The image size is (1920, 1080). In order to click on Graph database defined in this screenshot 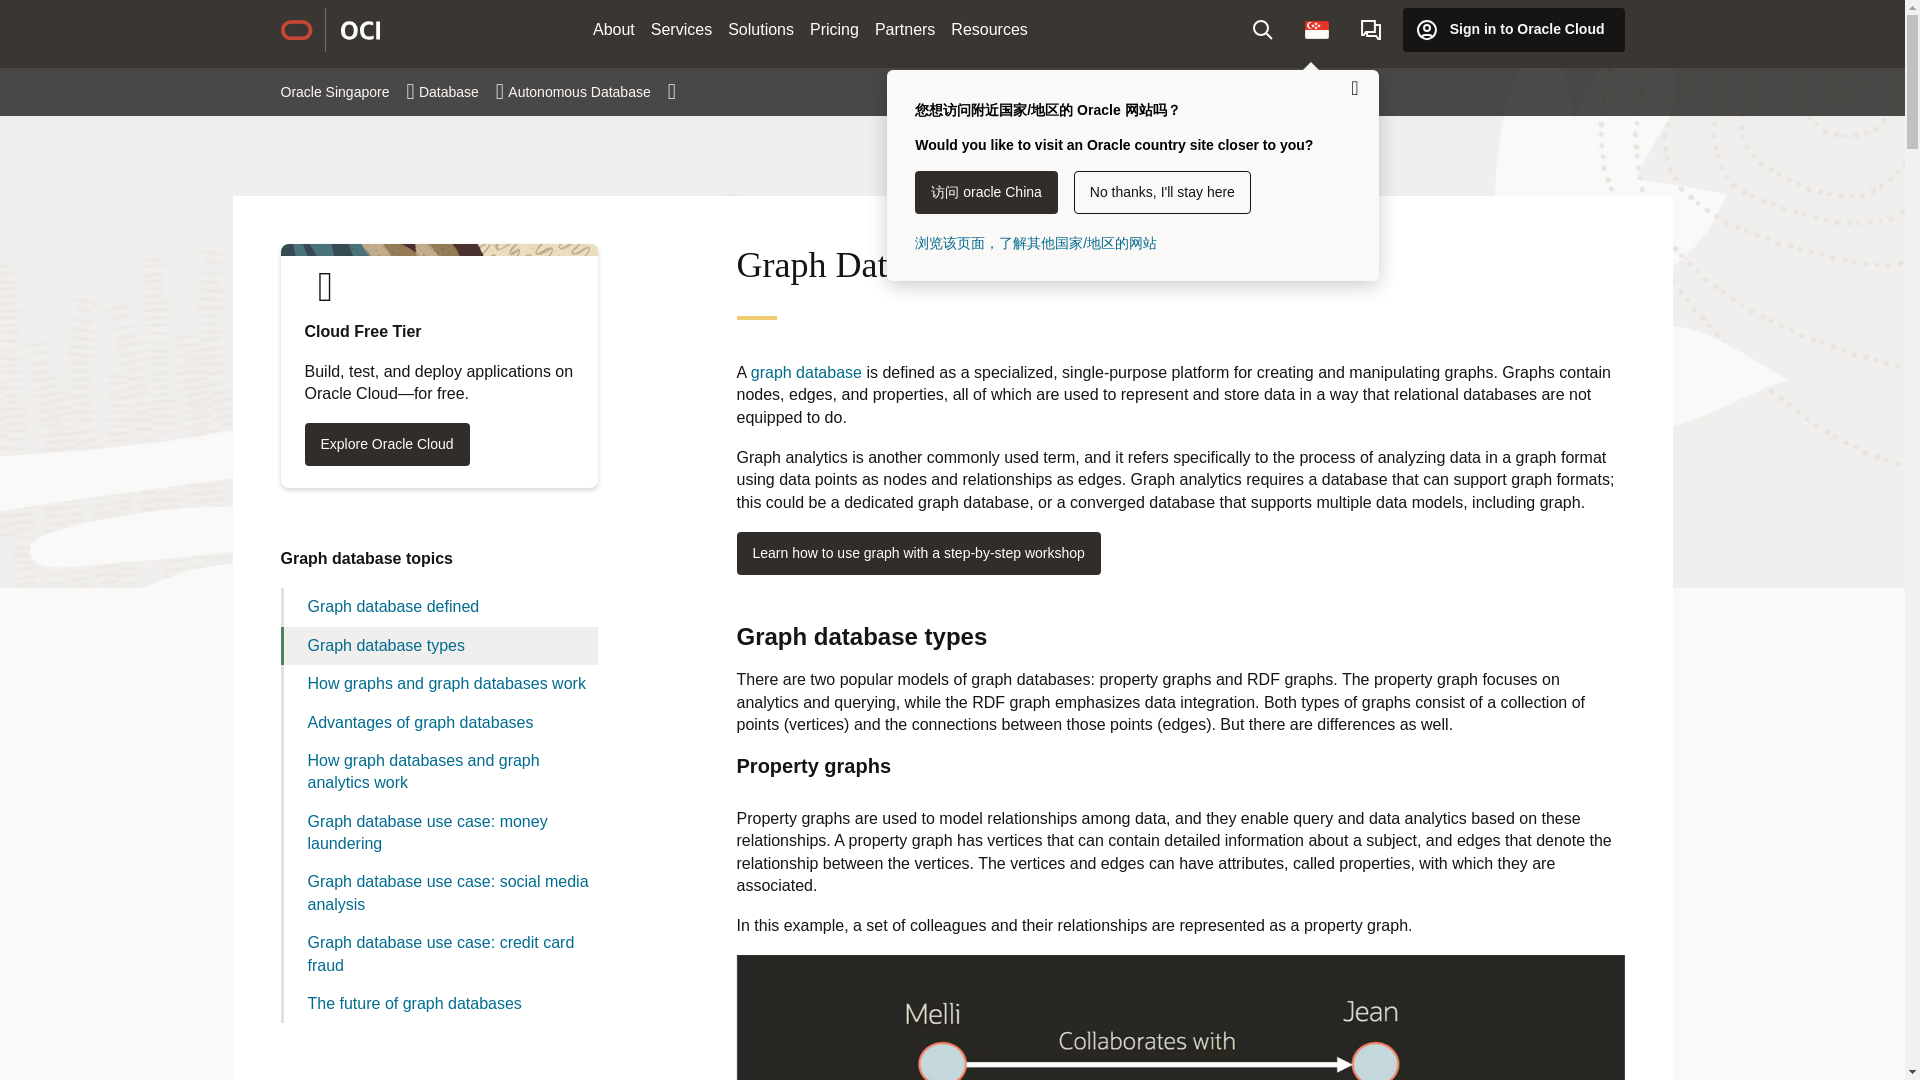, I will do `click(438, 606)`.